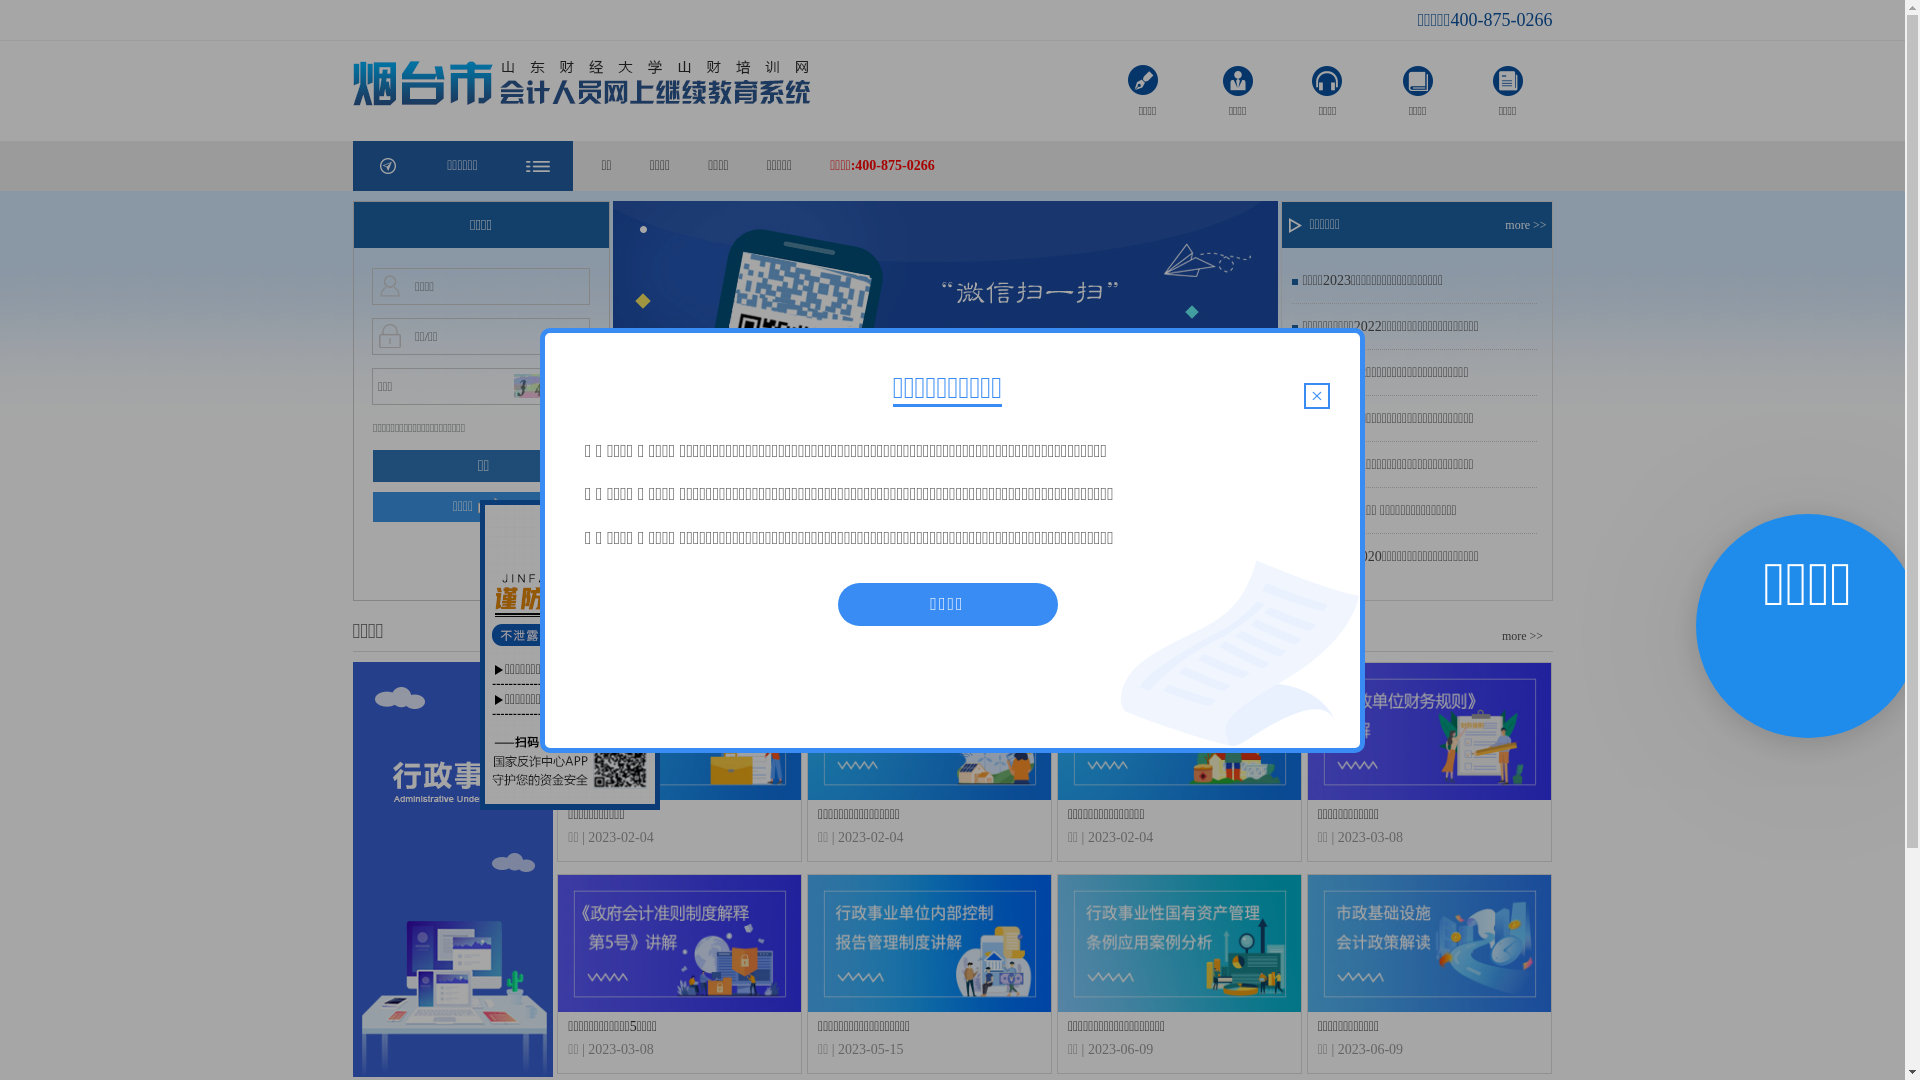  What do you see at coordinates (1522, 636) in the screenshot?
I see `more >>` at bounding box center [1522, 636].